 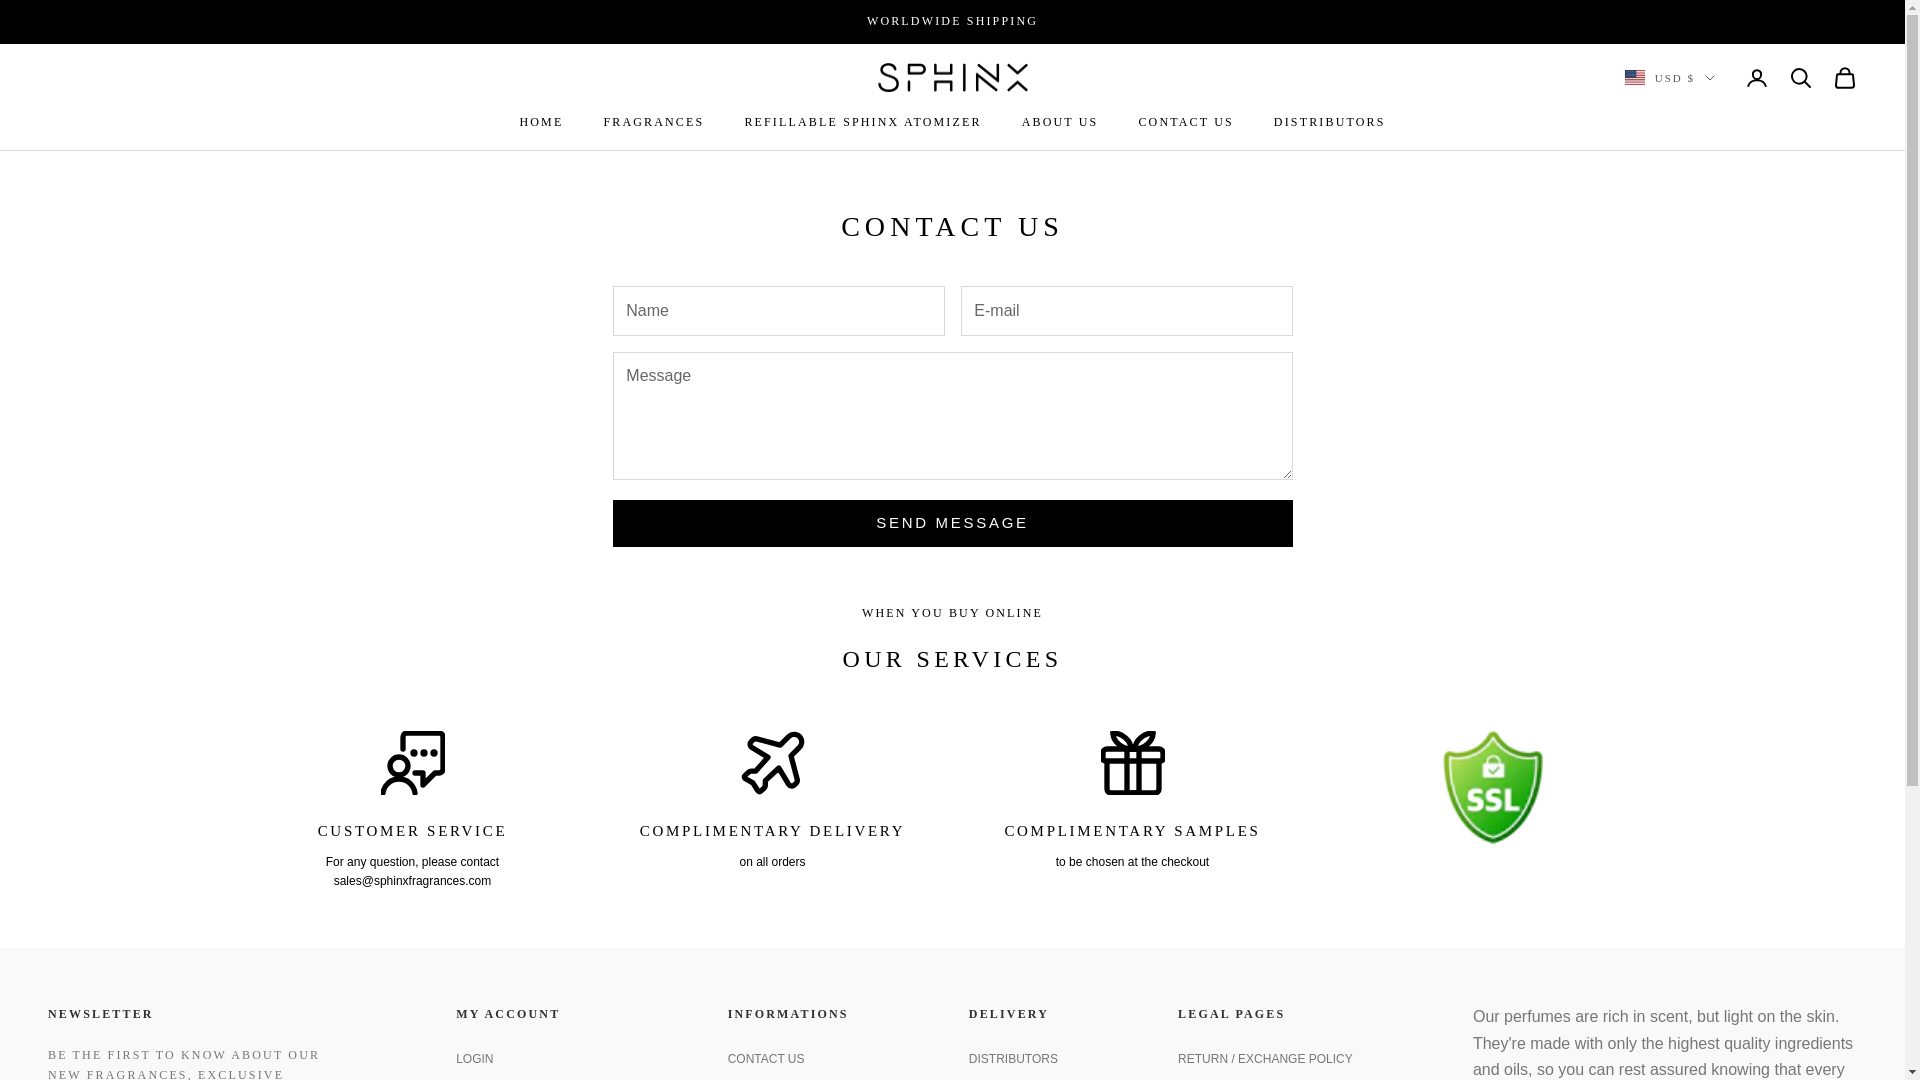 What do you see at coordinates (1185, 122) in the screenshot?
I see `CONTACT US` at bounding box center [1185, 122].